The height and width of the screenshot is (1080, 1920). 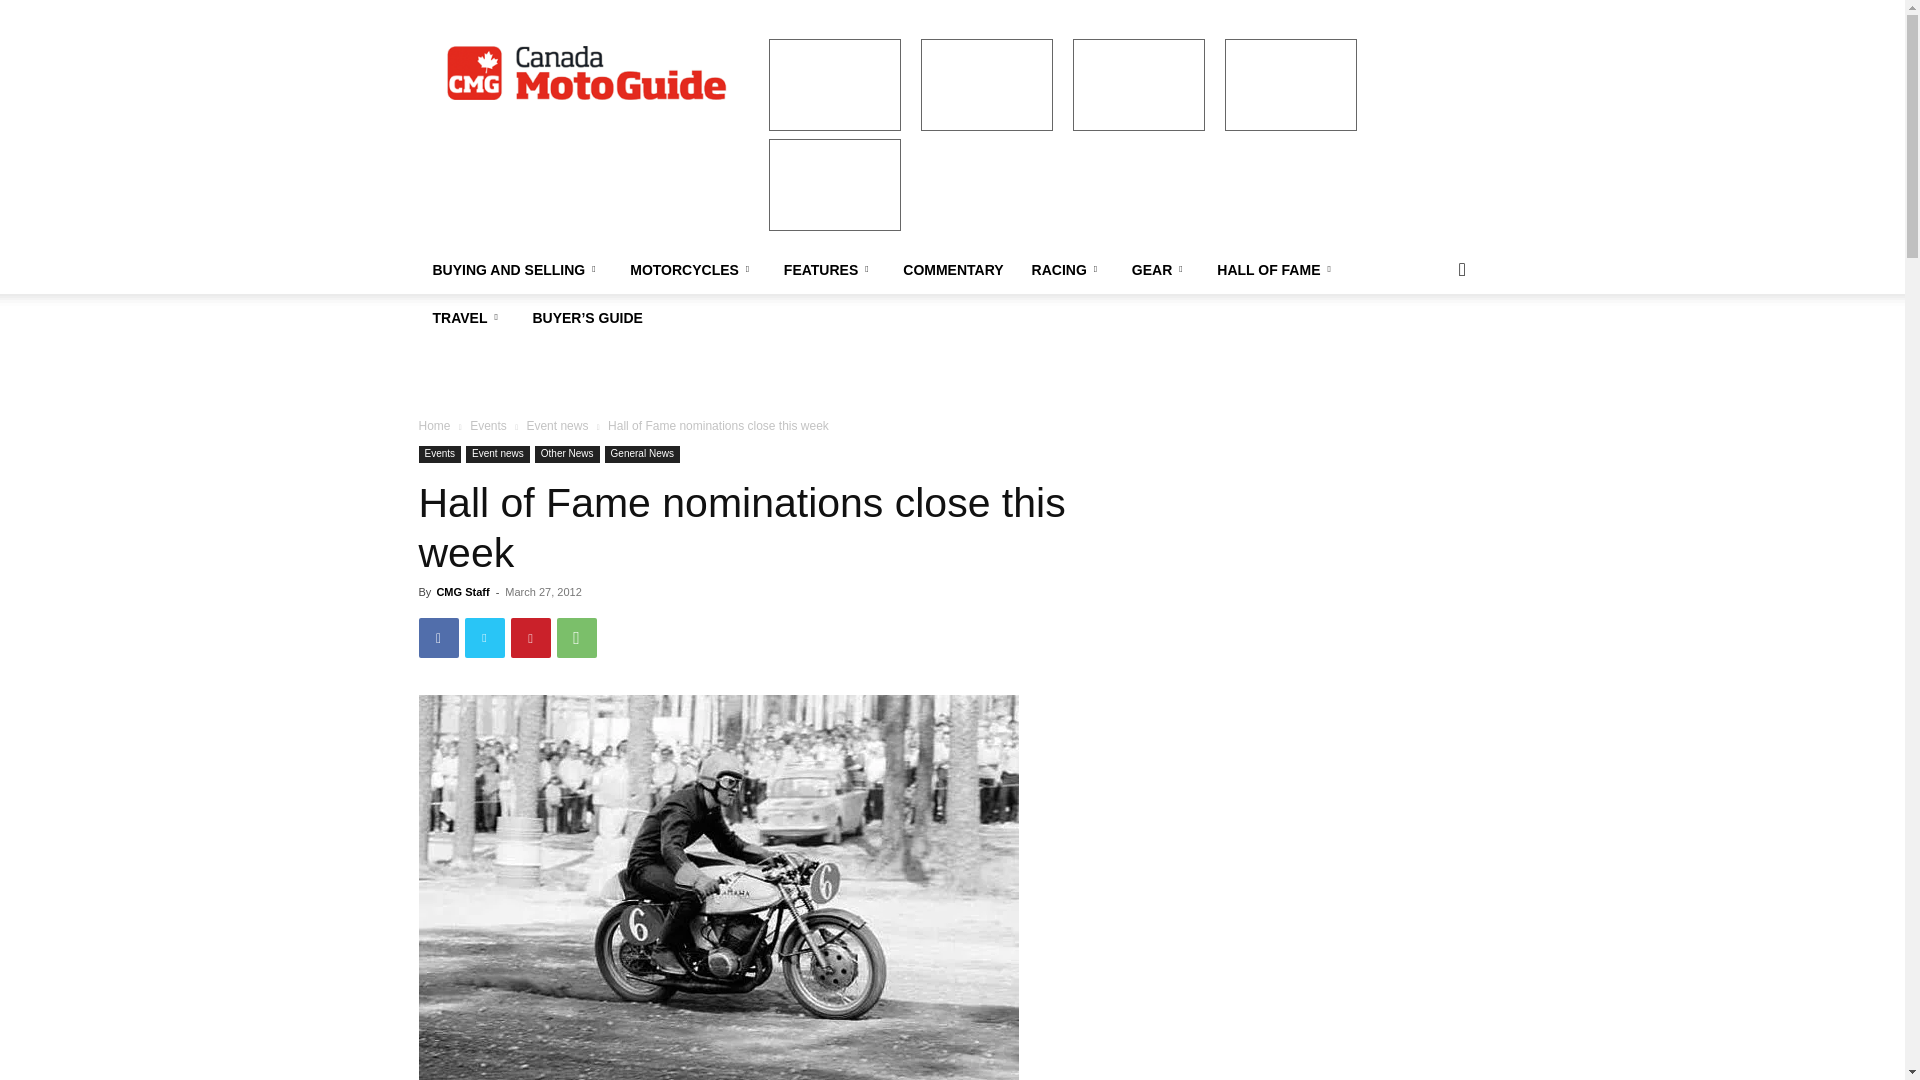 What do you see at coordinates (1138, 84) in the screenshot?
I see `3rd party ad content` at bounding box center [1138, 84].